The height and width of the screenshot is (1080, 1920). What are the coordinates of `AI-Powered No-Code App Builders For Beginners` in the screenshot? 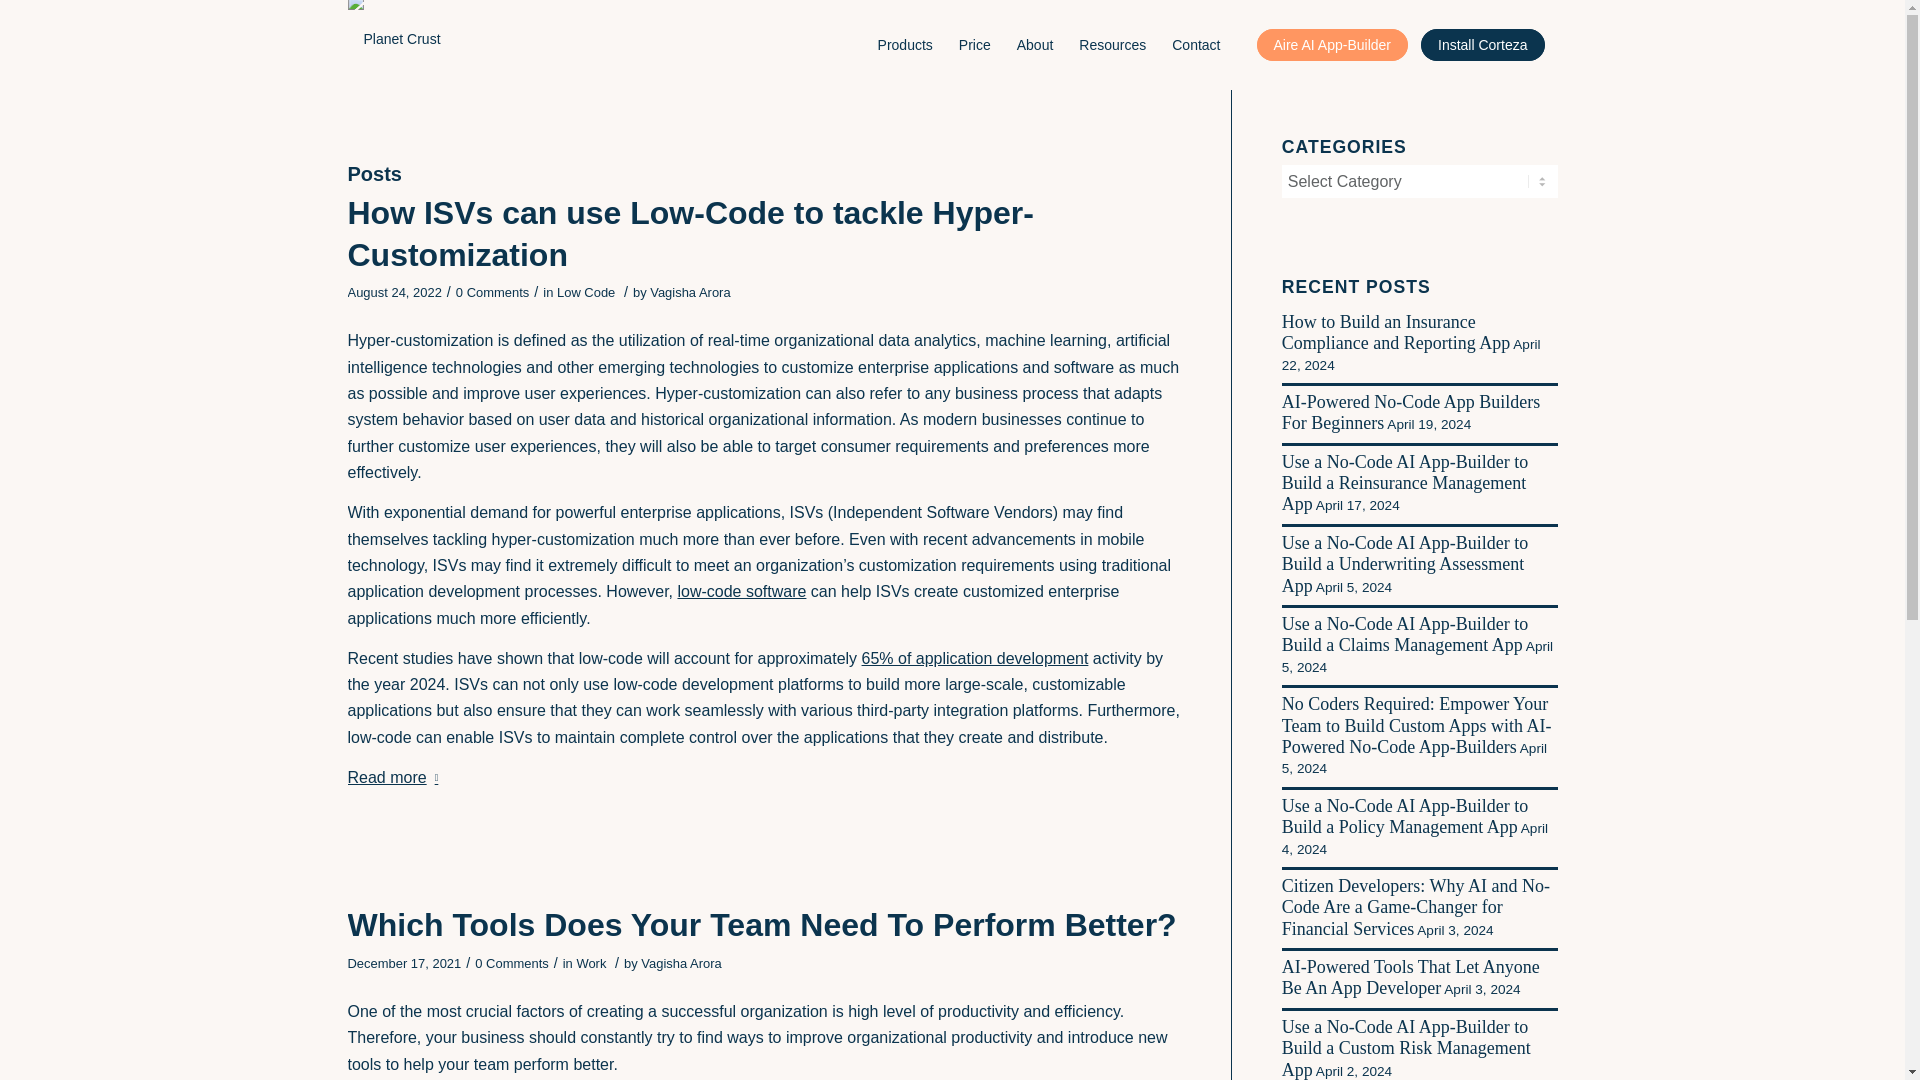 It's located at (1410, 412).